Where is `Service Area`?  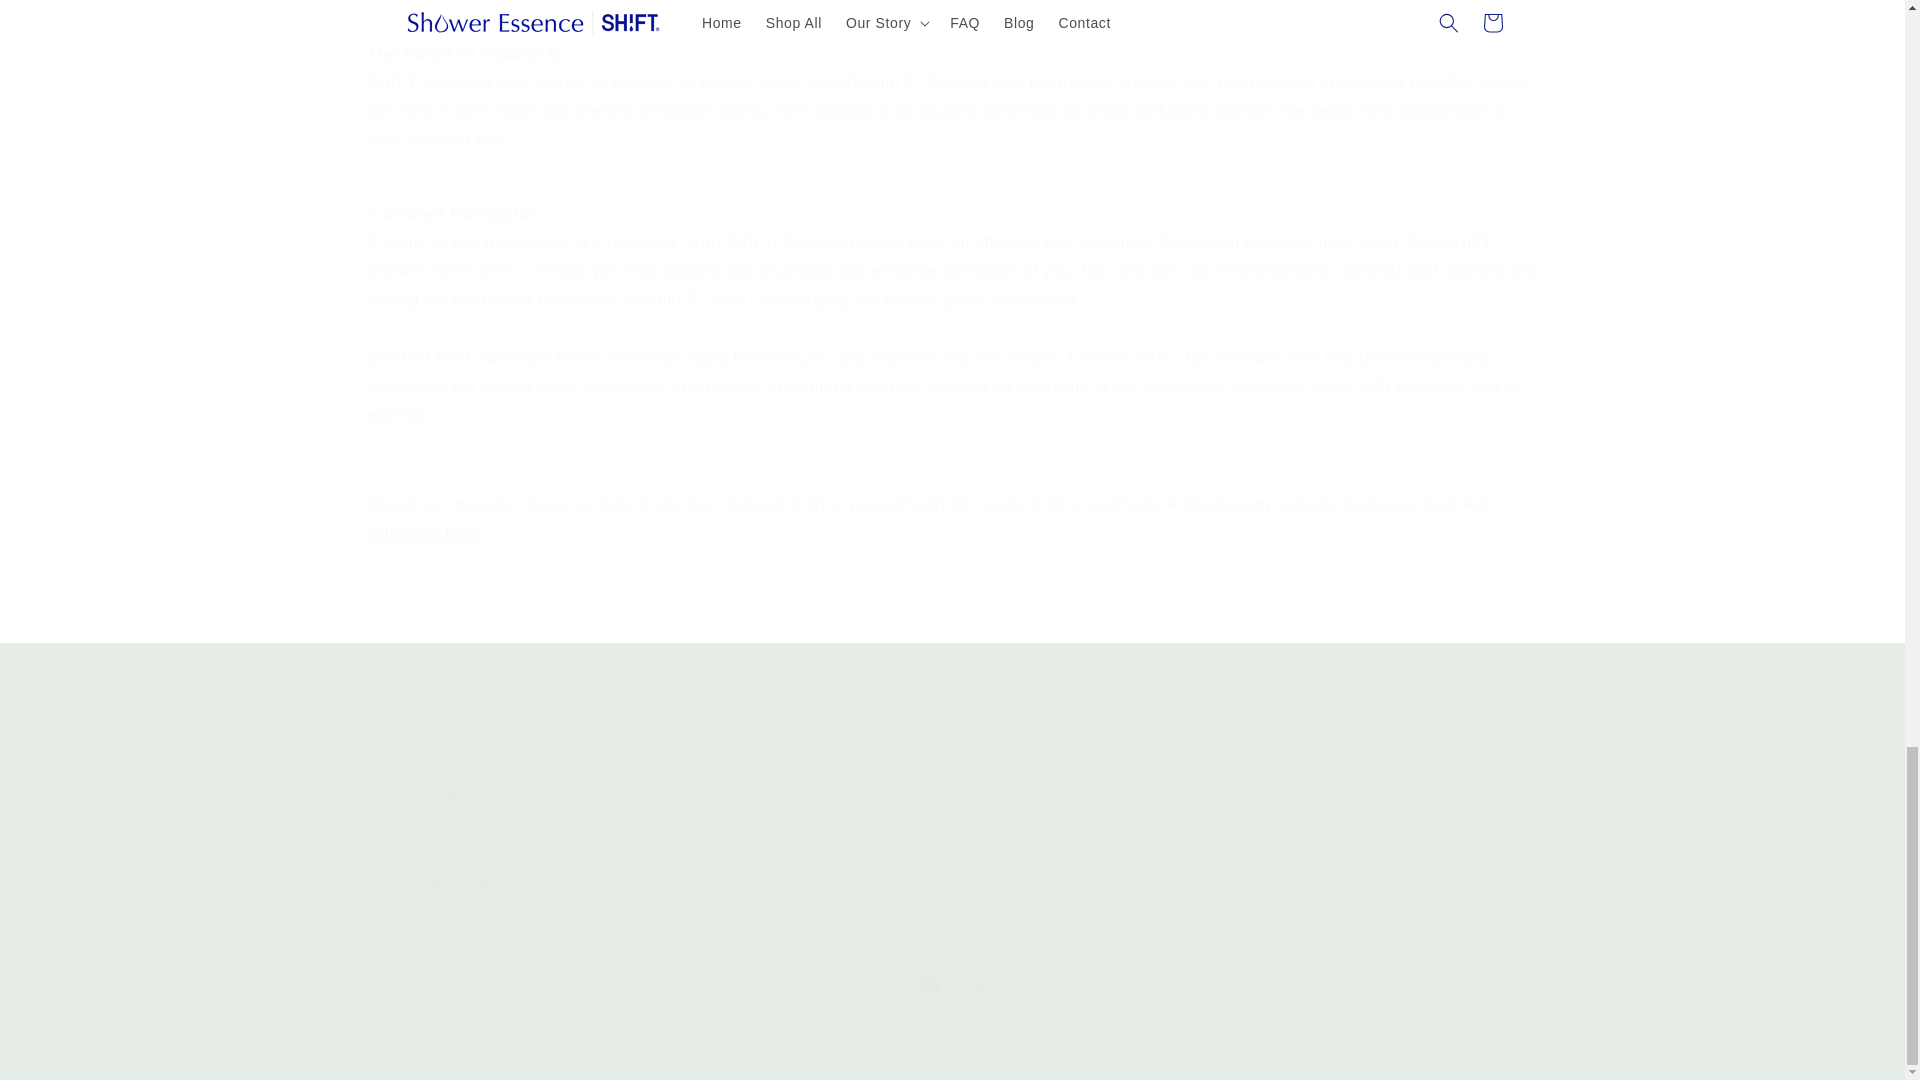
Service Area is located at coordinates (722, 937).